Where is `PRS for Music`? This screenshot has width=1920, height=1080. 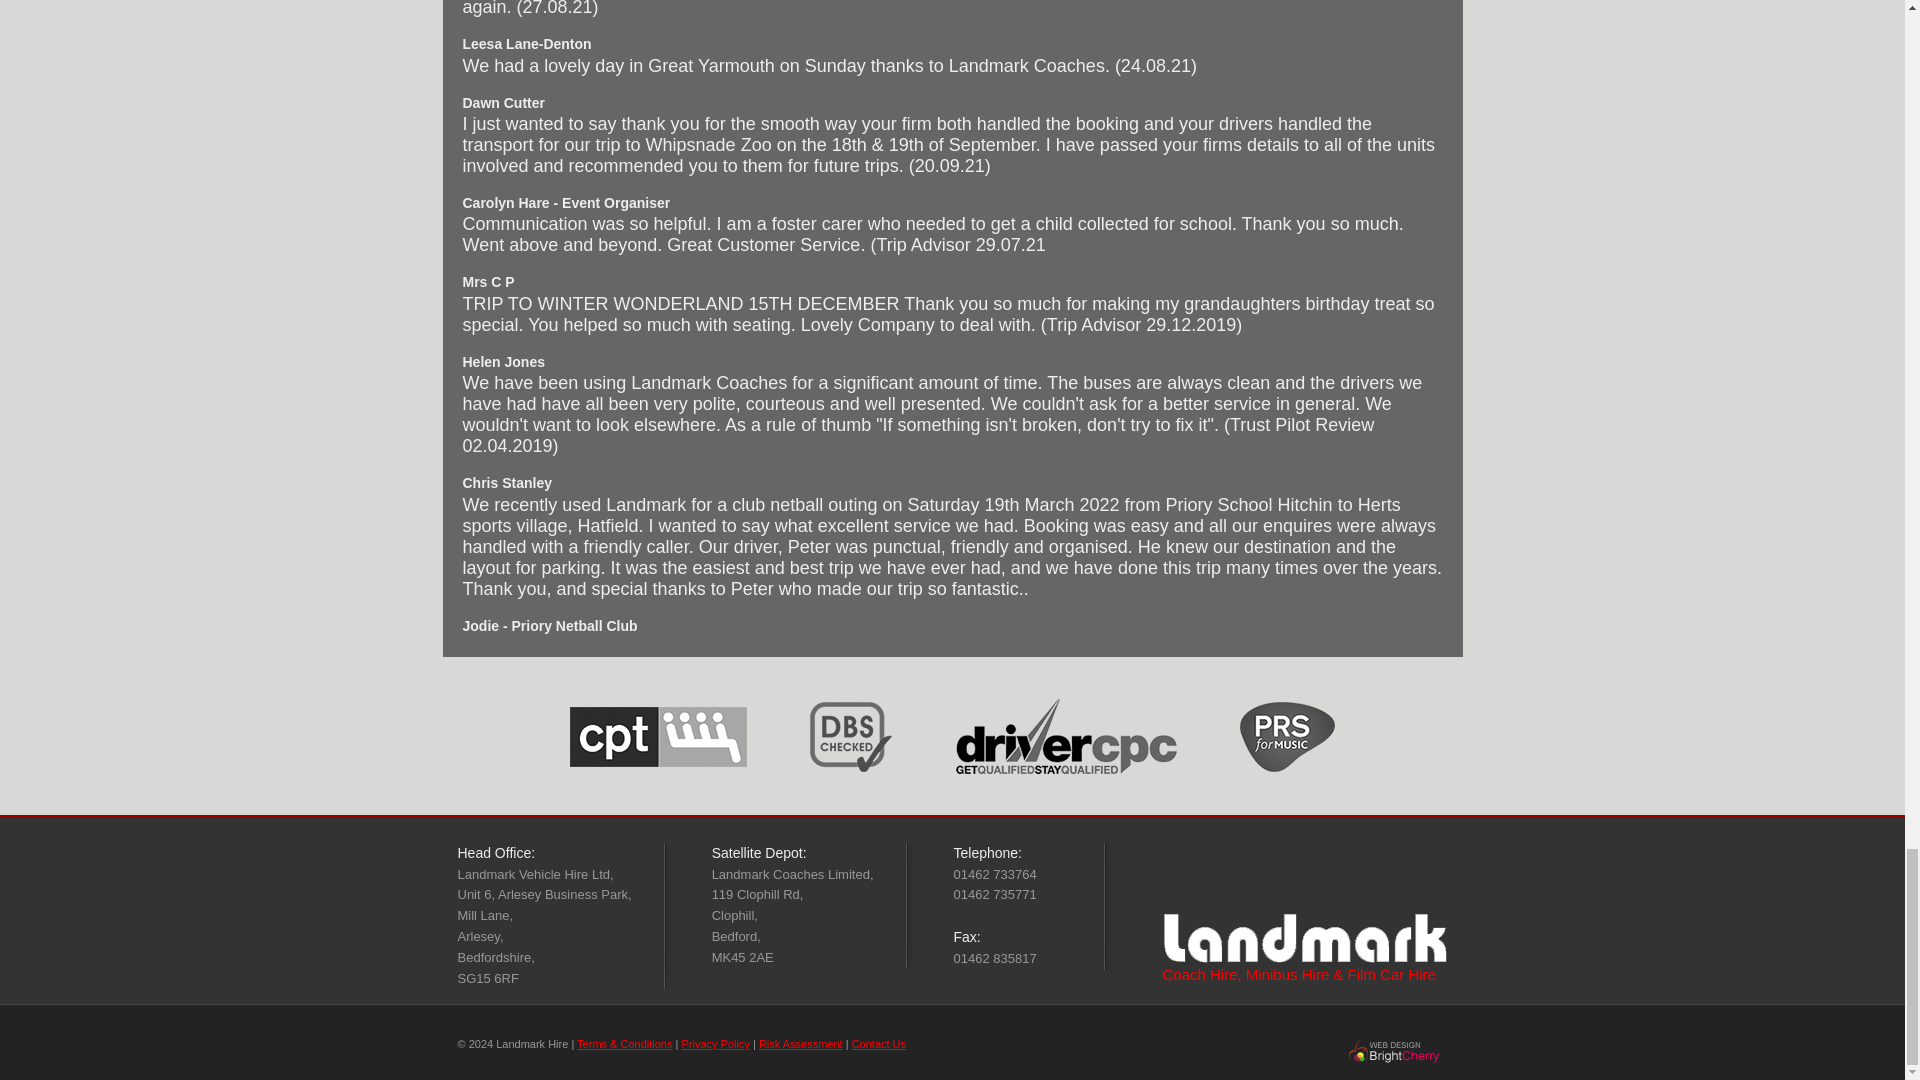 PRS for Music is located at coordinates (1287, 738).